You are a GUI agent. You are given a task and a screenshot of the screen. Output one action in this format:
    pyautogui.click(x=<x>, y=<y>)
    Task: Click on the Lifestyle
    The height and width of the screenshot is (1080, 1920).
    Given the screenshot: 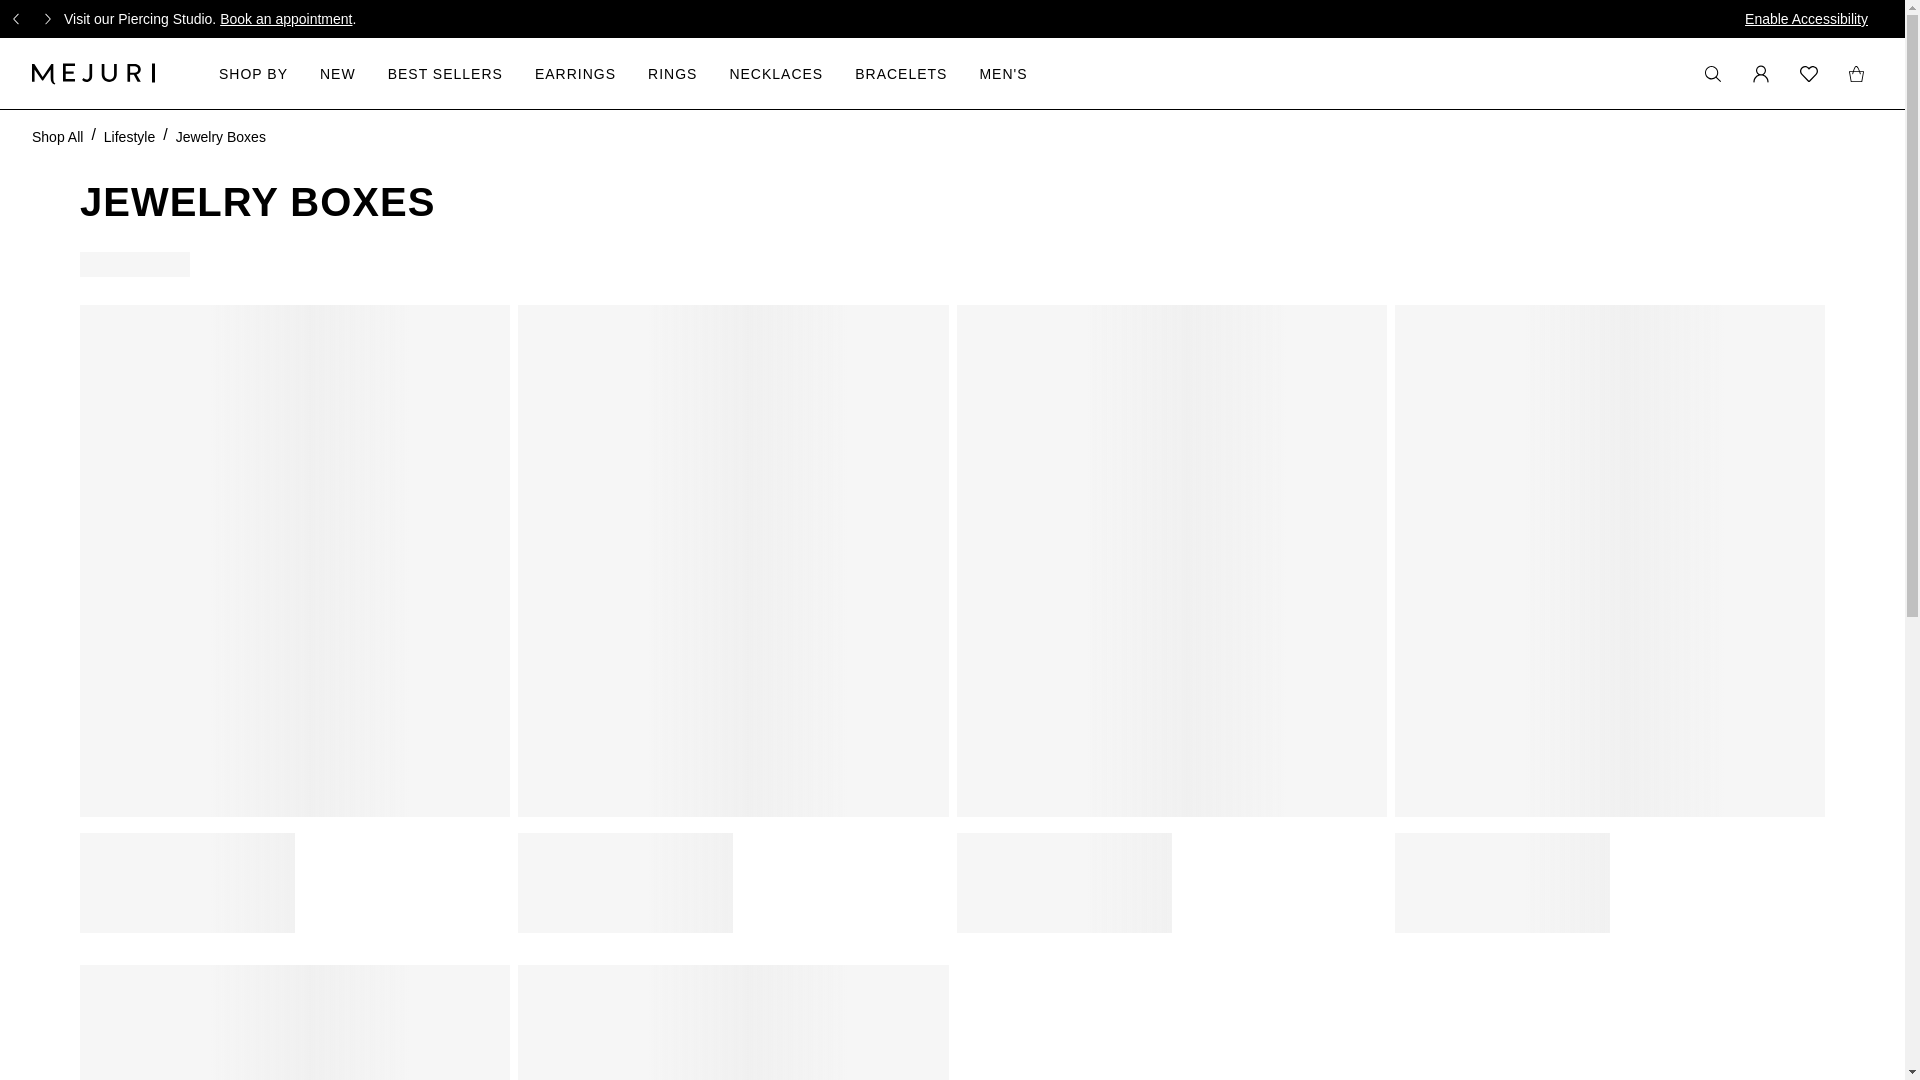 What is the action you would take?
    pyautogui.click(x=129, y=136)
    